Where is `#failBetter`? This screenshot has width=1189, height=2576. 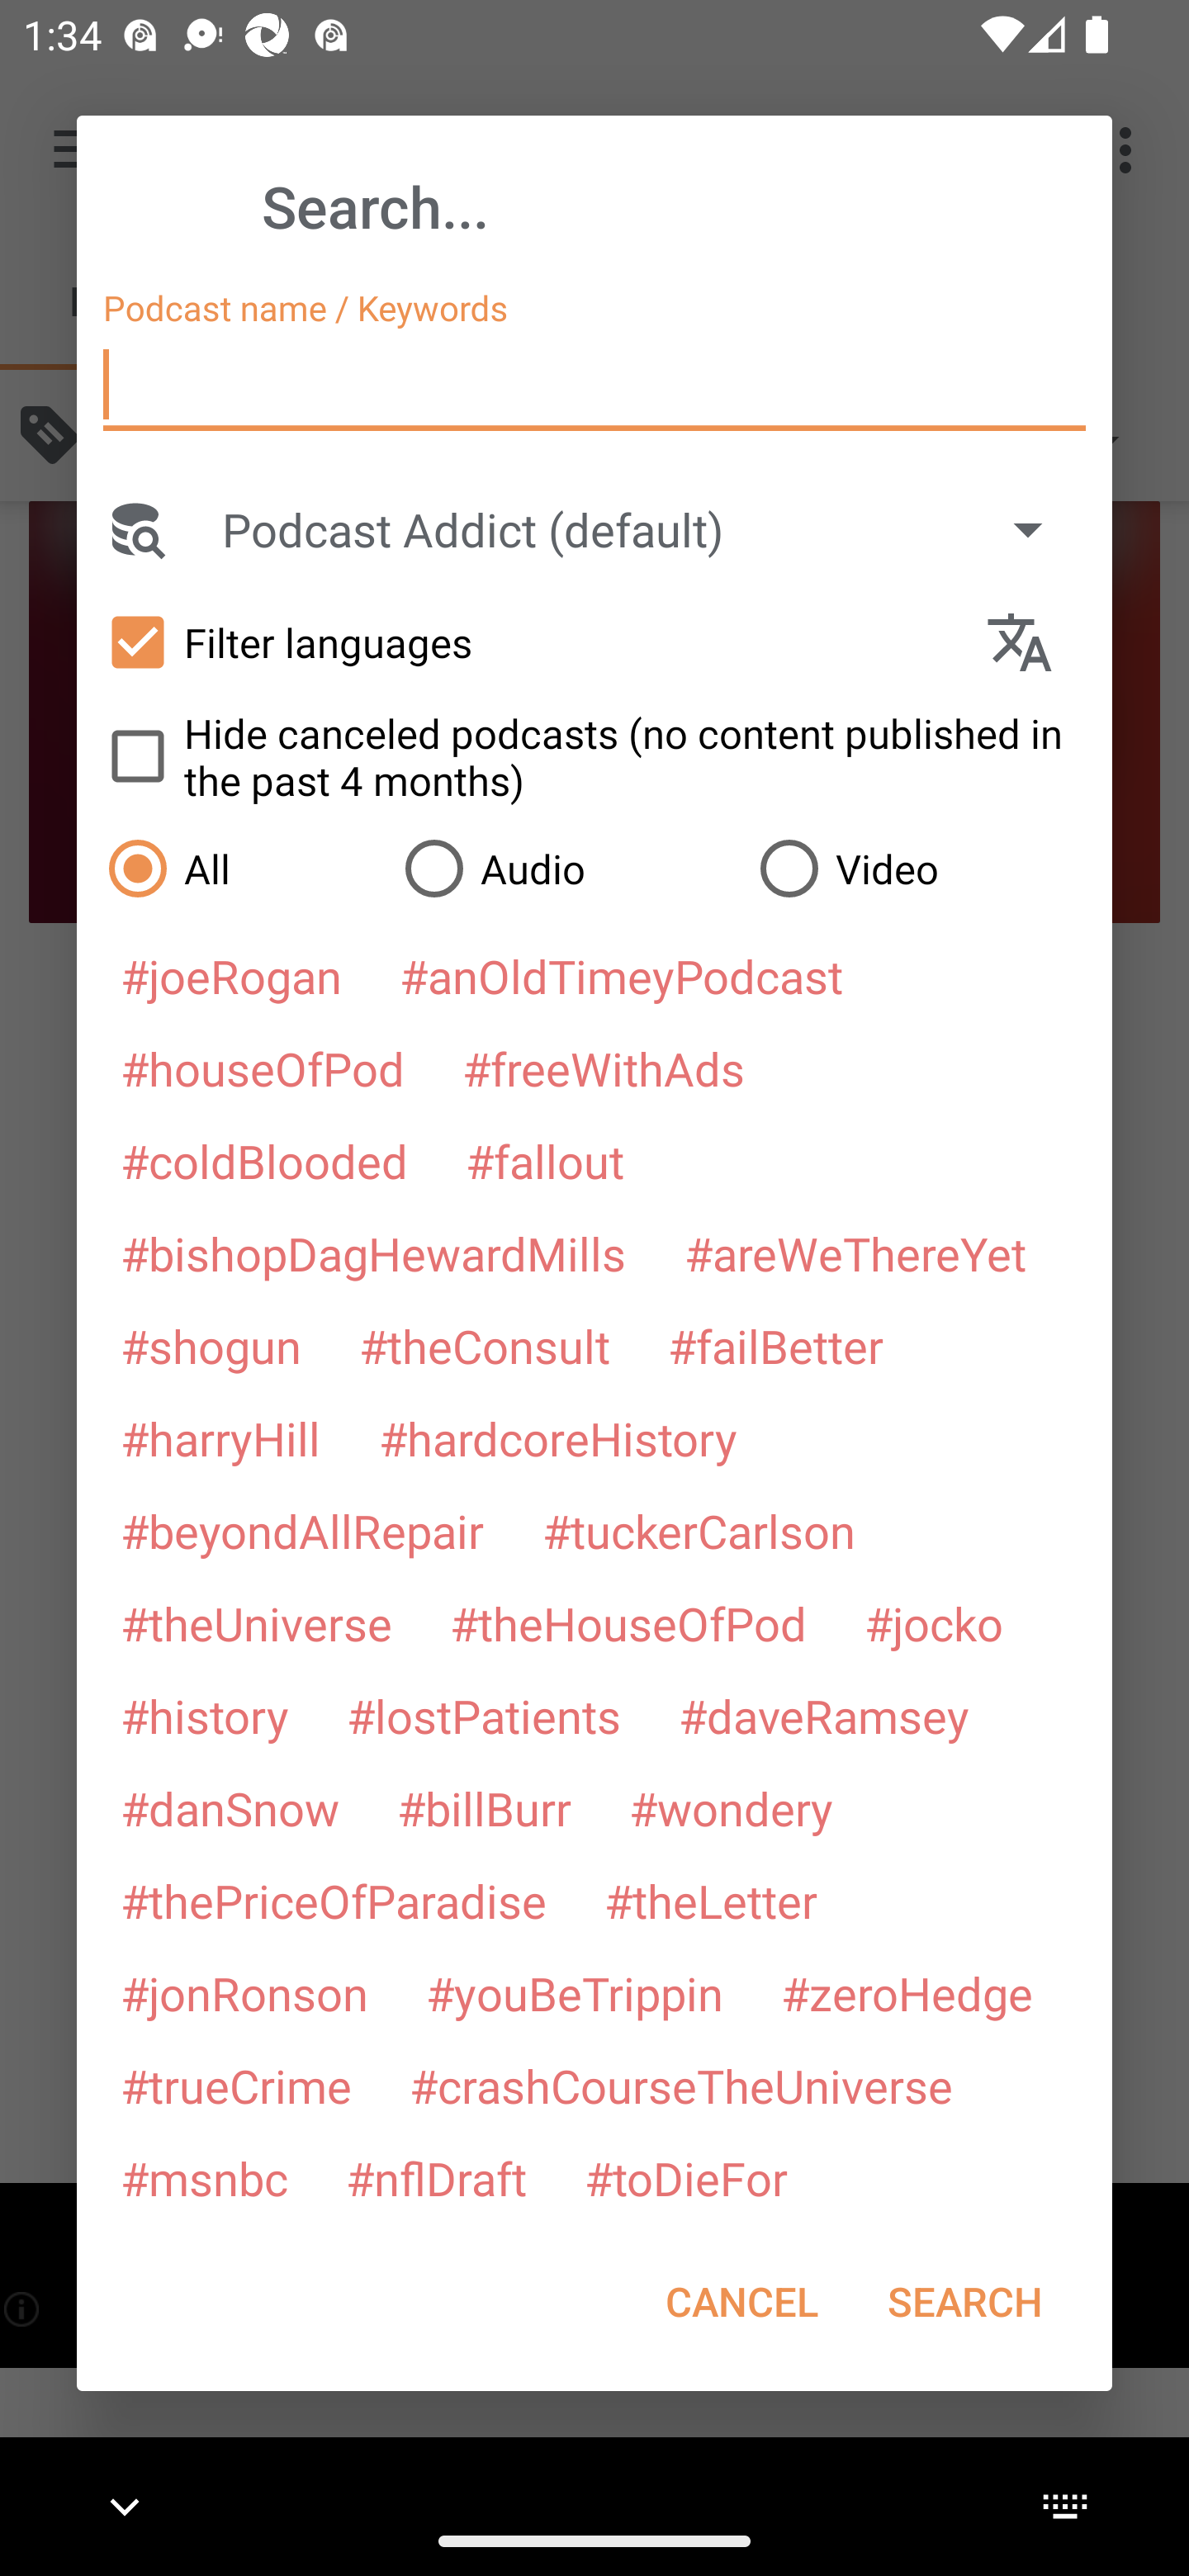 #failBetter is located at coordinates (775, 1346).